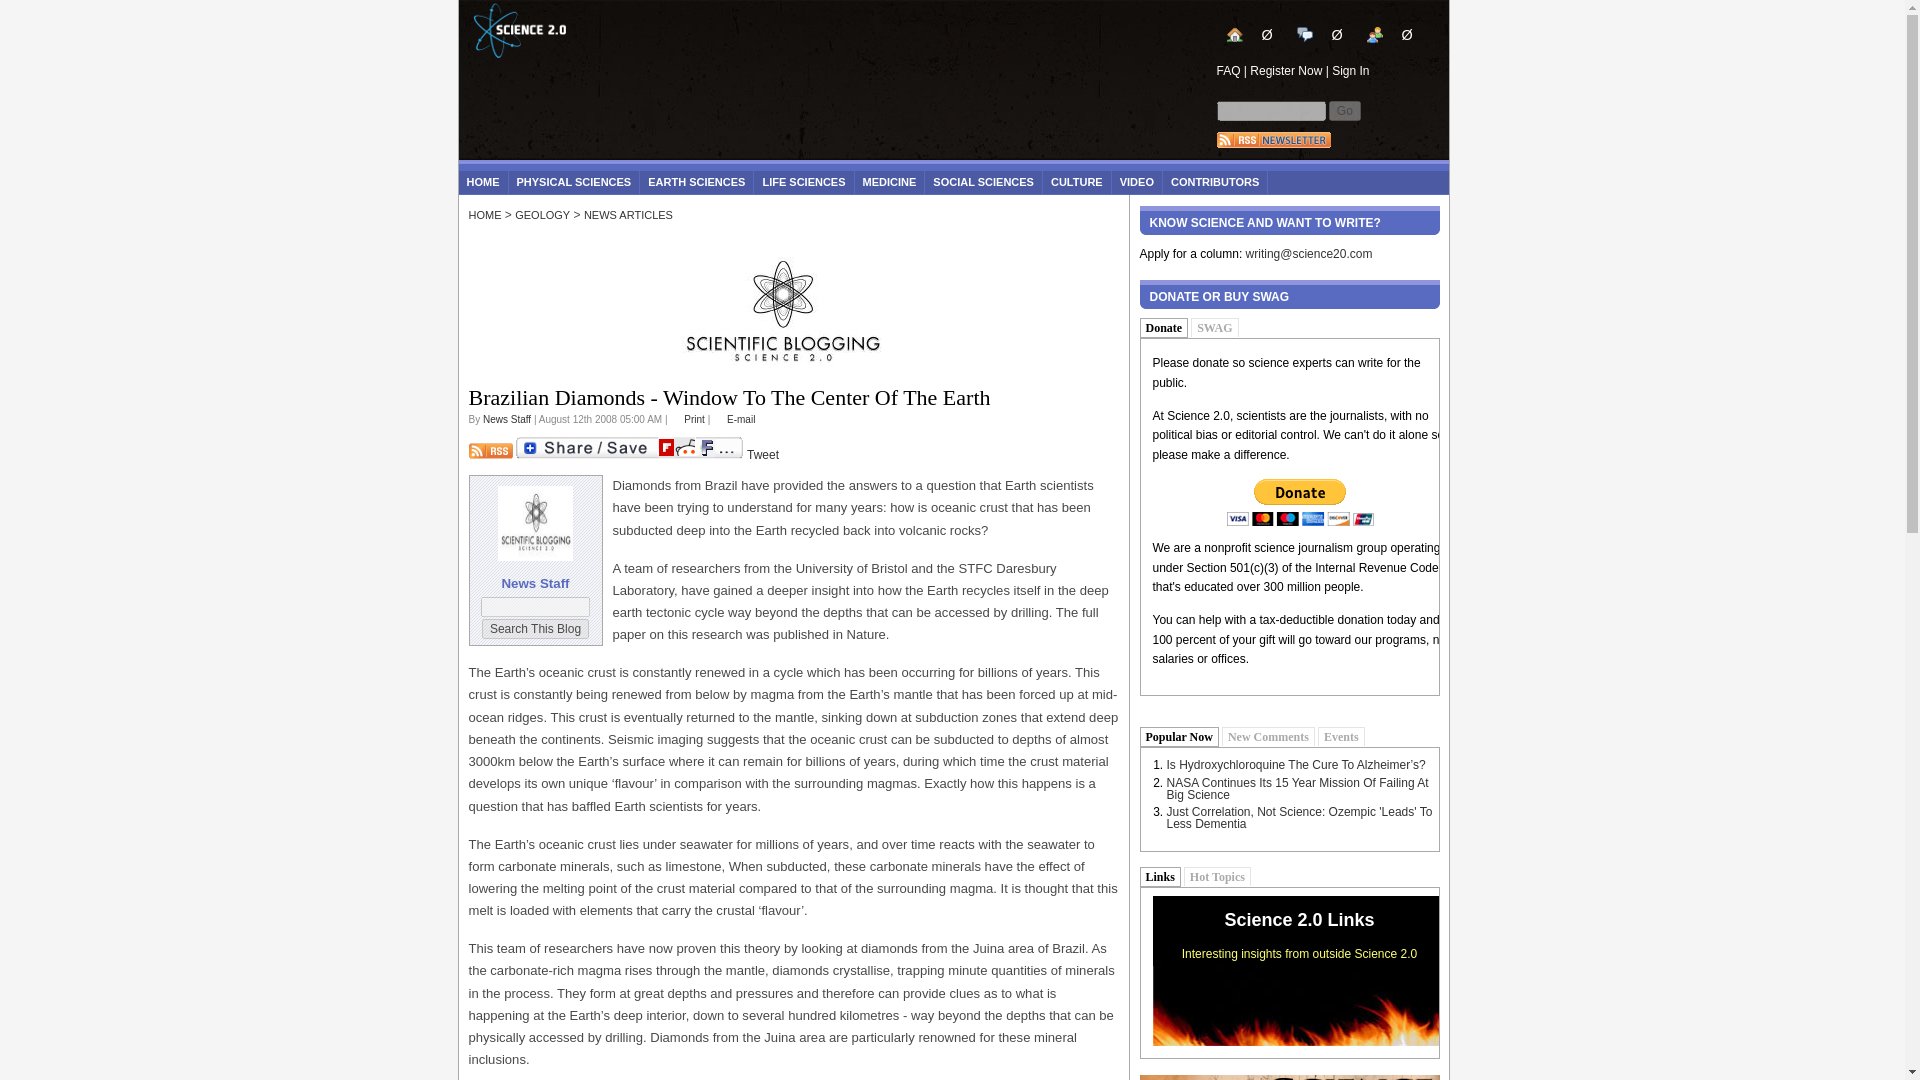 The height and width of the screenshot is (1080, 1920). Describe the element at coordinates (1344, 110) in the screenshot. I see `Go` at that location.